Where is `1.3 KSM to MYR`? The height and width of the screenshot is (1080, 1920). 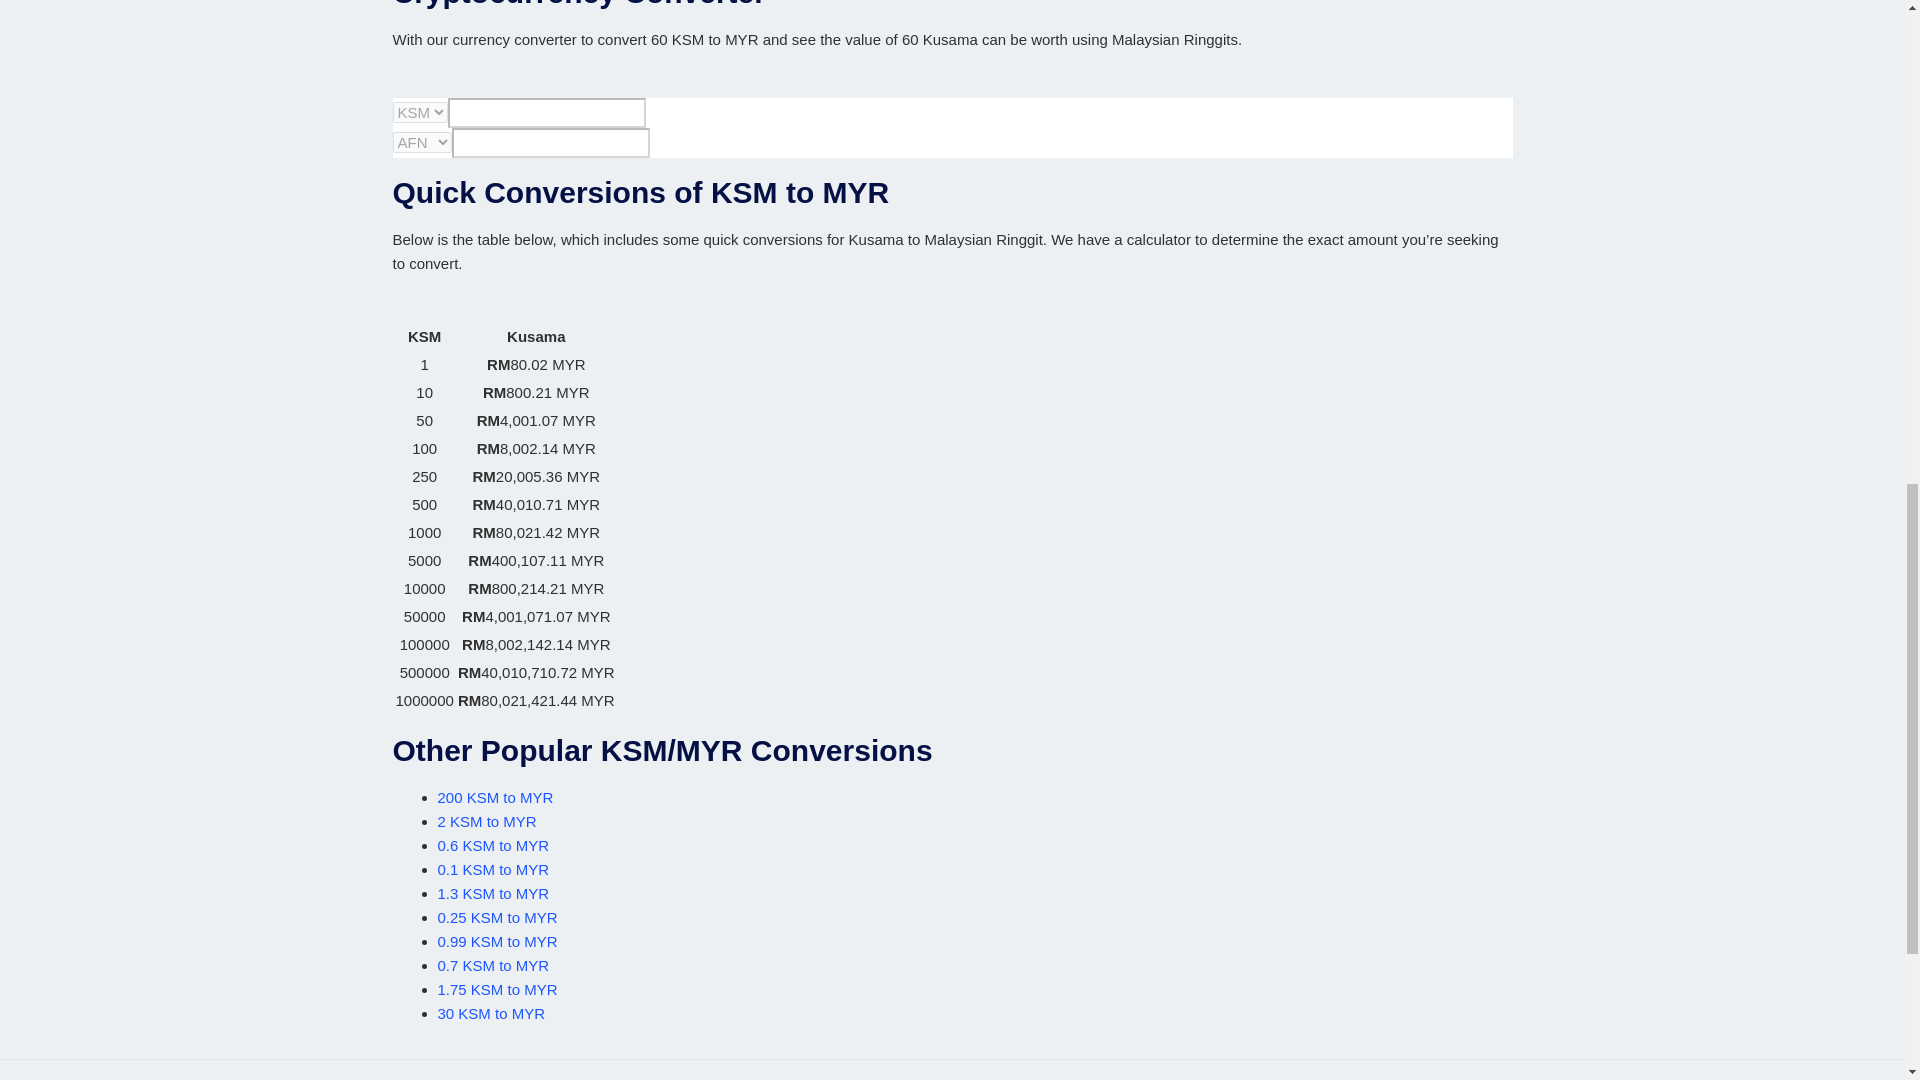
1.3 KSM to MYR is located at coordinates (493, 892).